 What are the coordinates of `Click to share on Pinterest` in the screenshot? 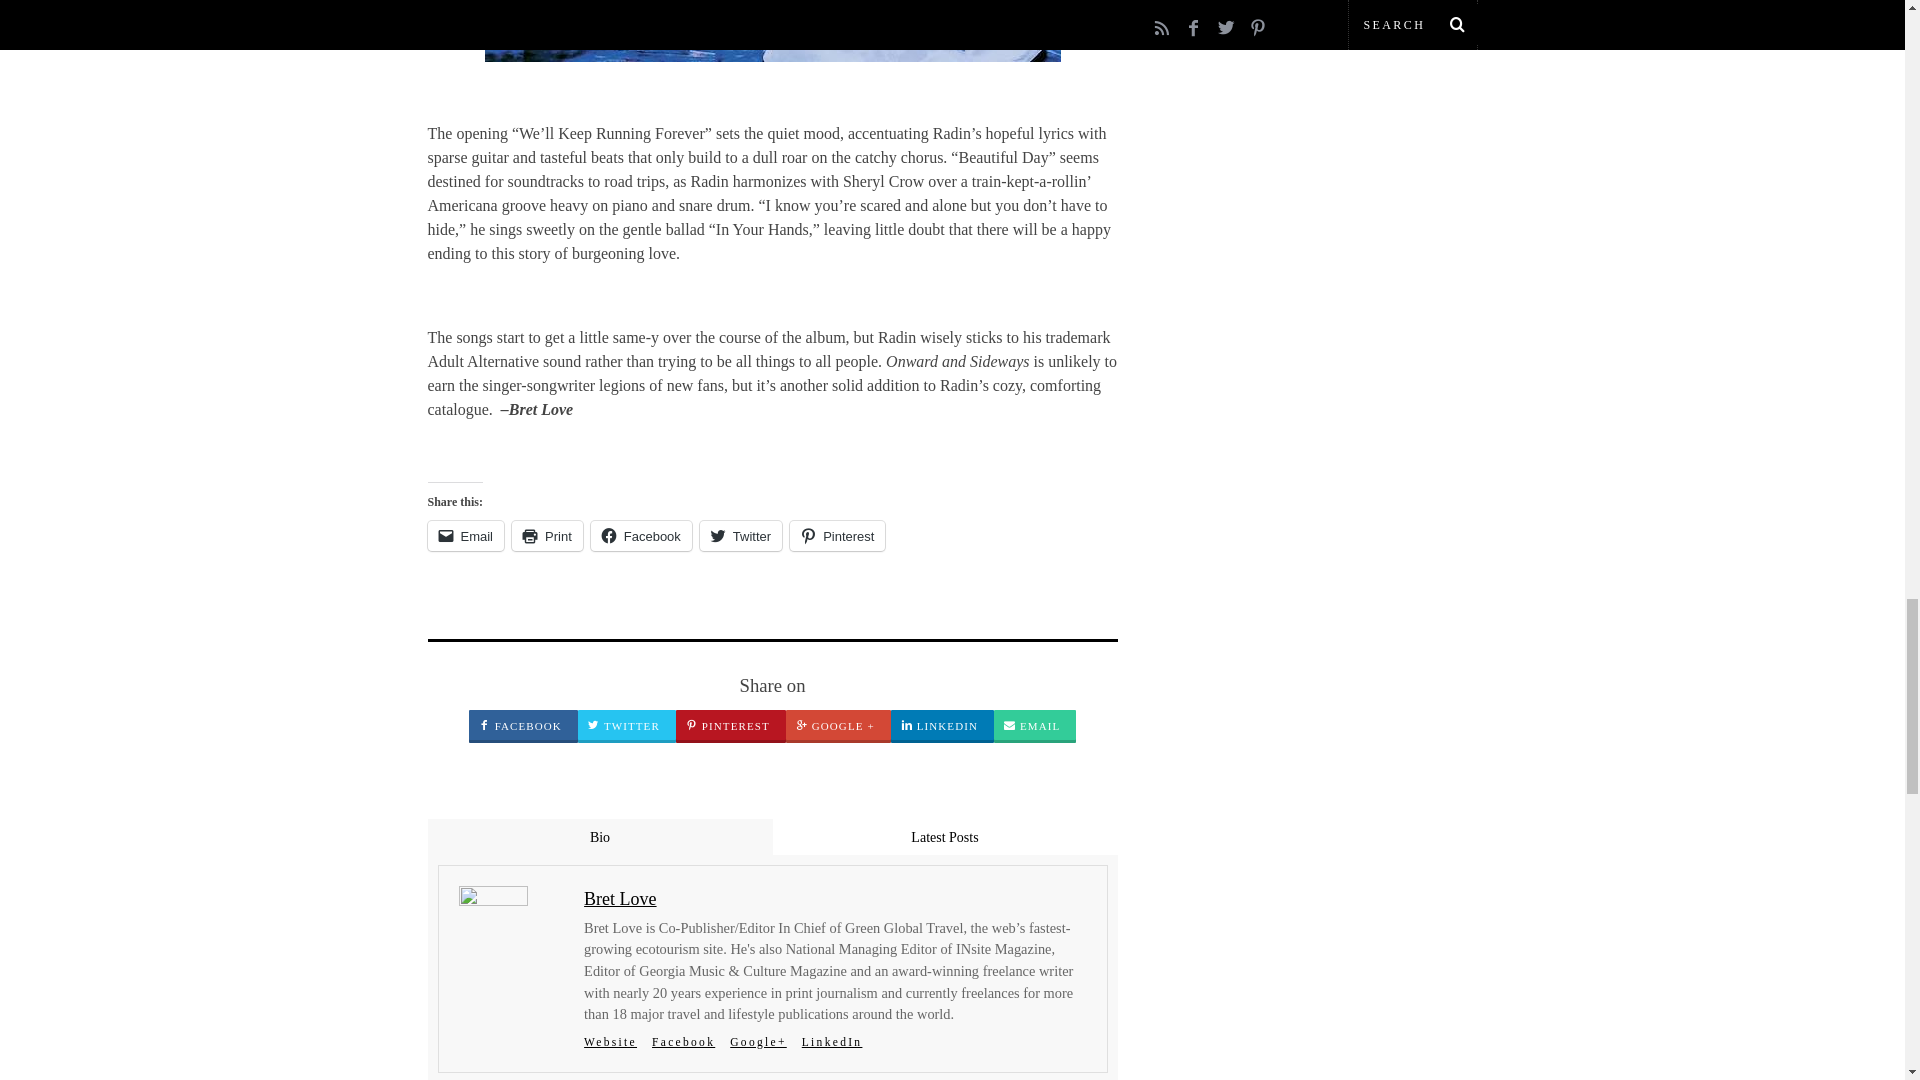 It's located at (837, 535).